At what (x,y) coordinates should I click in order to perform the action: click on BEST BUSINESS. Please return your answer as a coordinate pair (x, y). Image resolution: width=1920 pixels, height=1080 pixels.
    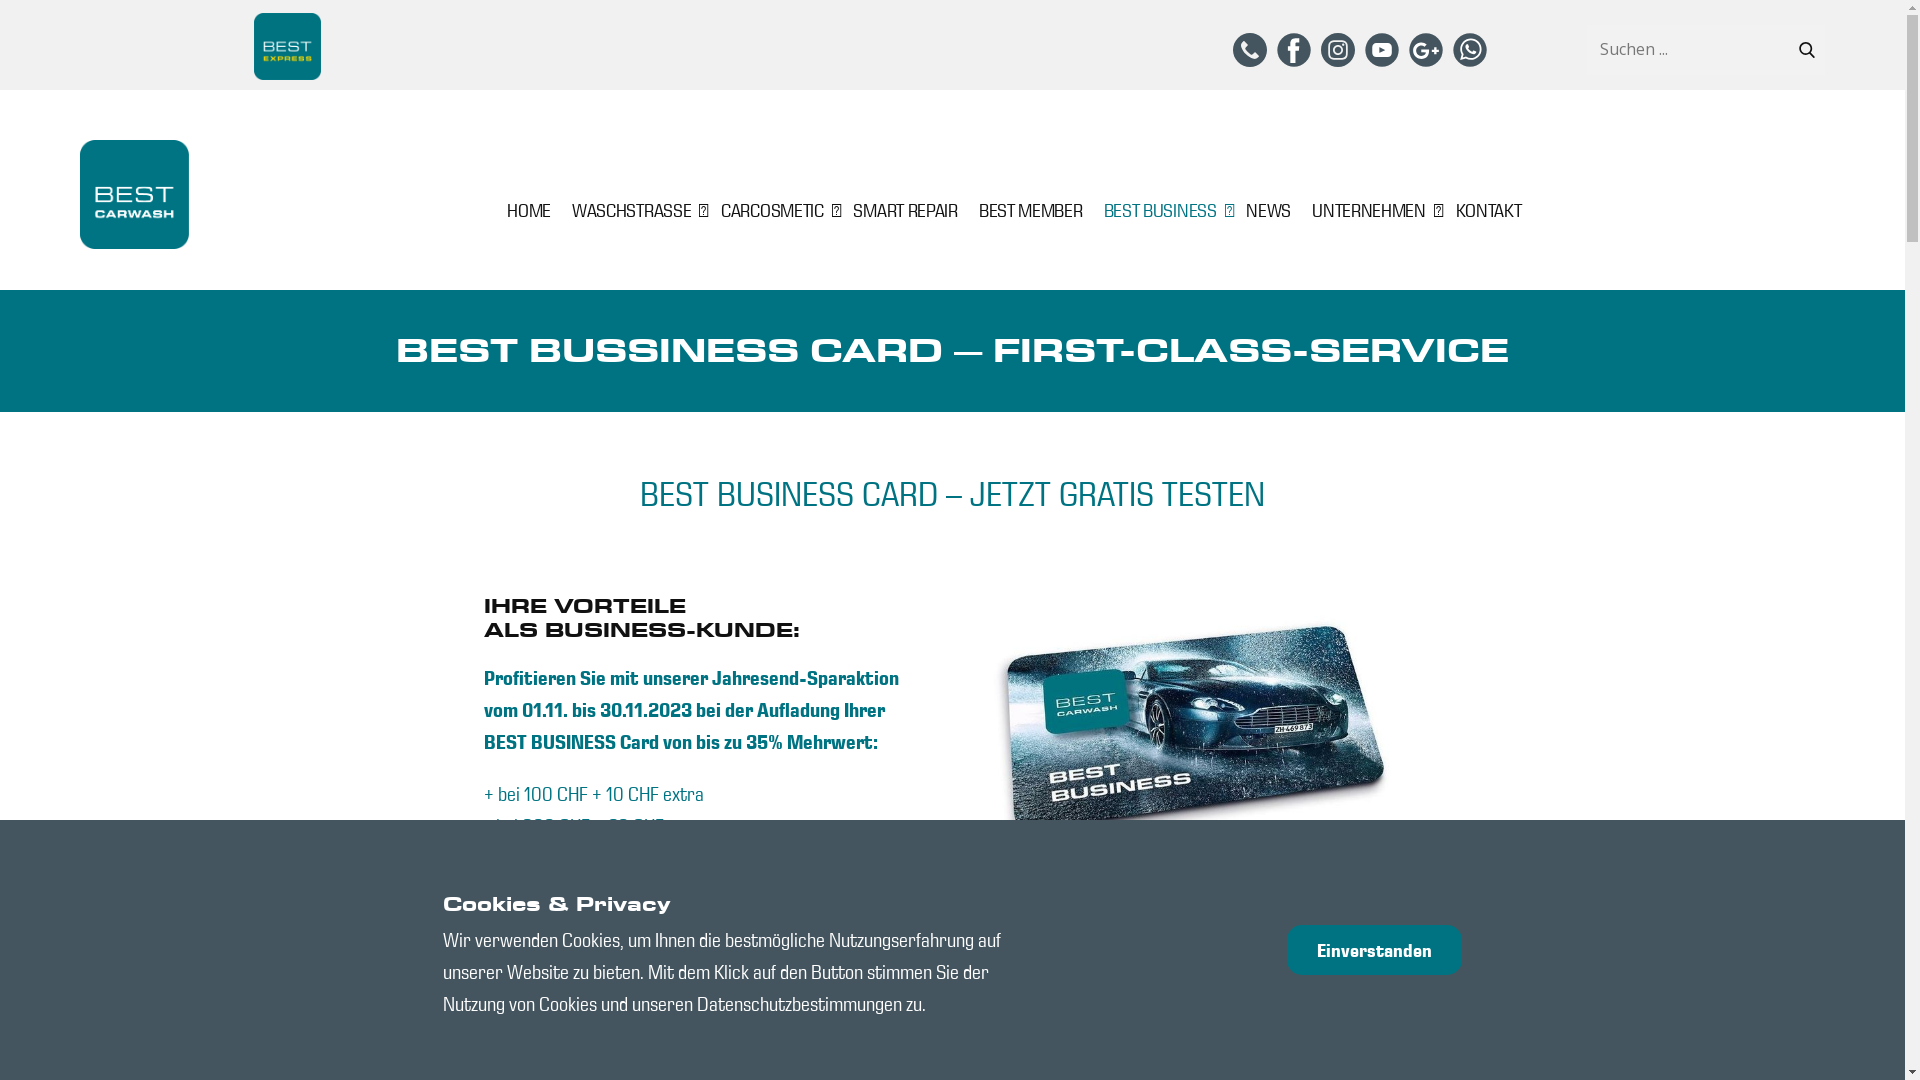
    Looking at the image, I should click on (1165, 210).